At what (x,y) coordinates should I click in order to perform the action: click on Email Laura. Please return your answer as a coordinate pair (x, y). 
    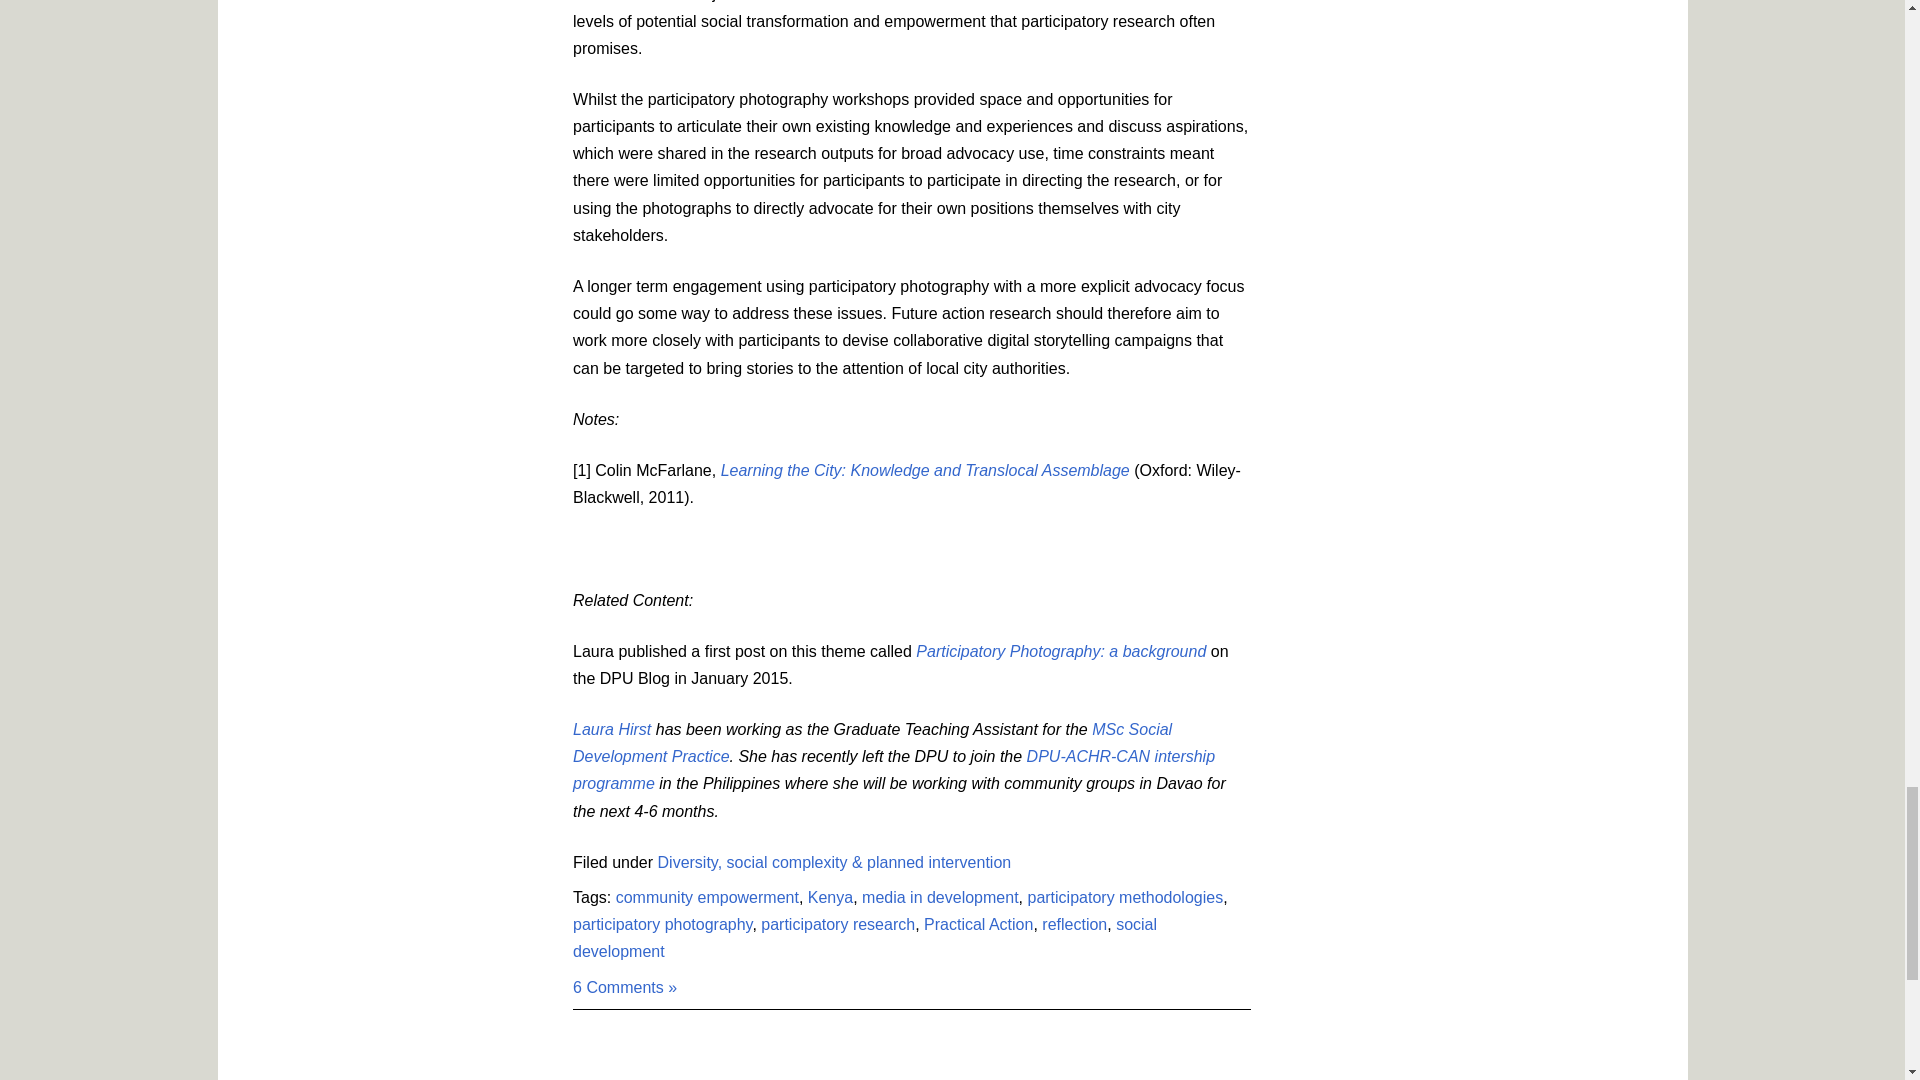
    Looking at the image, I should click on (611, 729).